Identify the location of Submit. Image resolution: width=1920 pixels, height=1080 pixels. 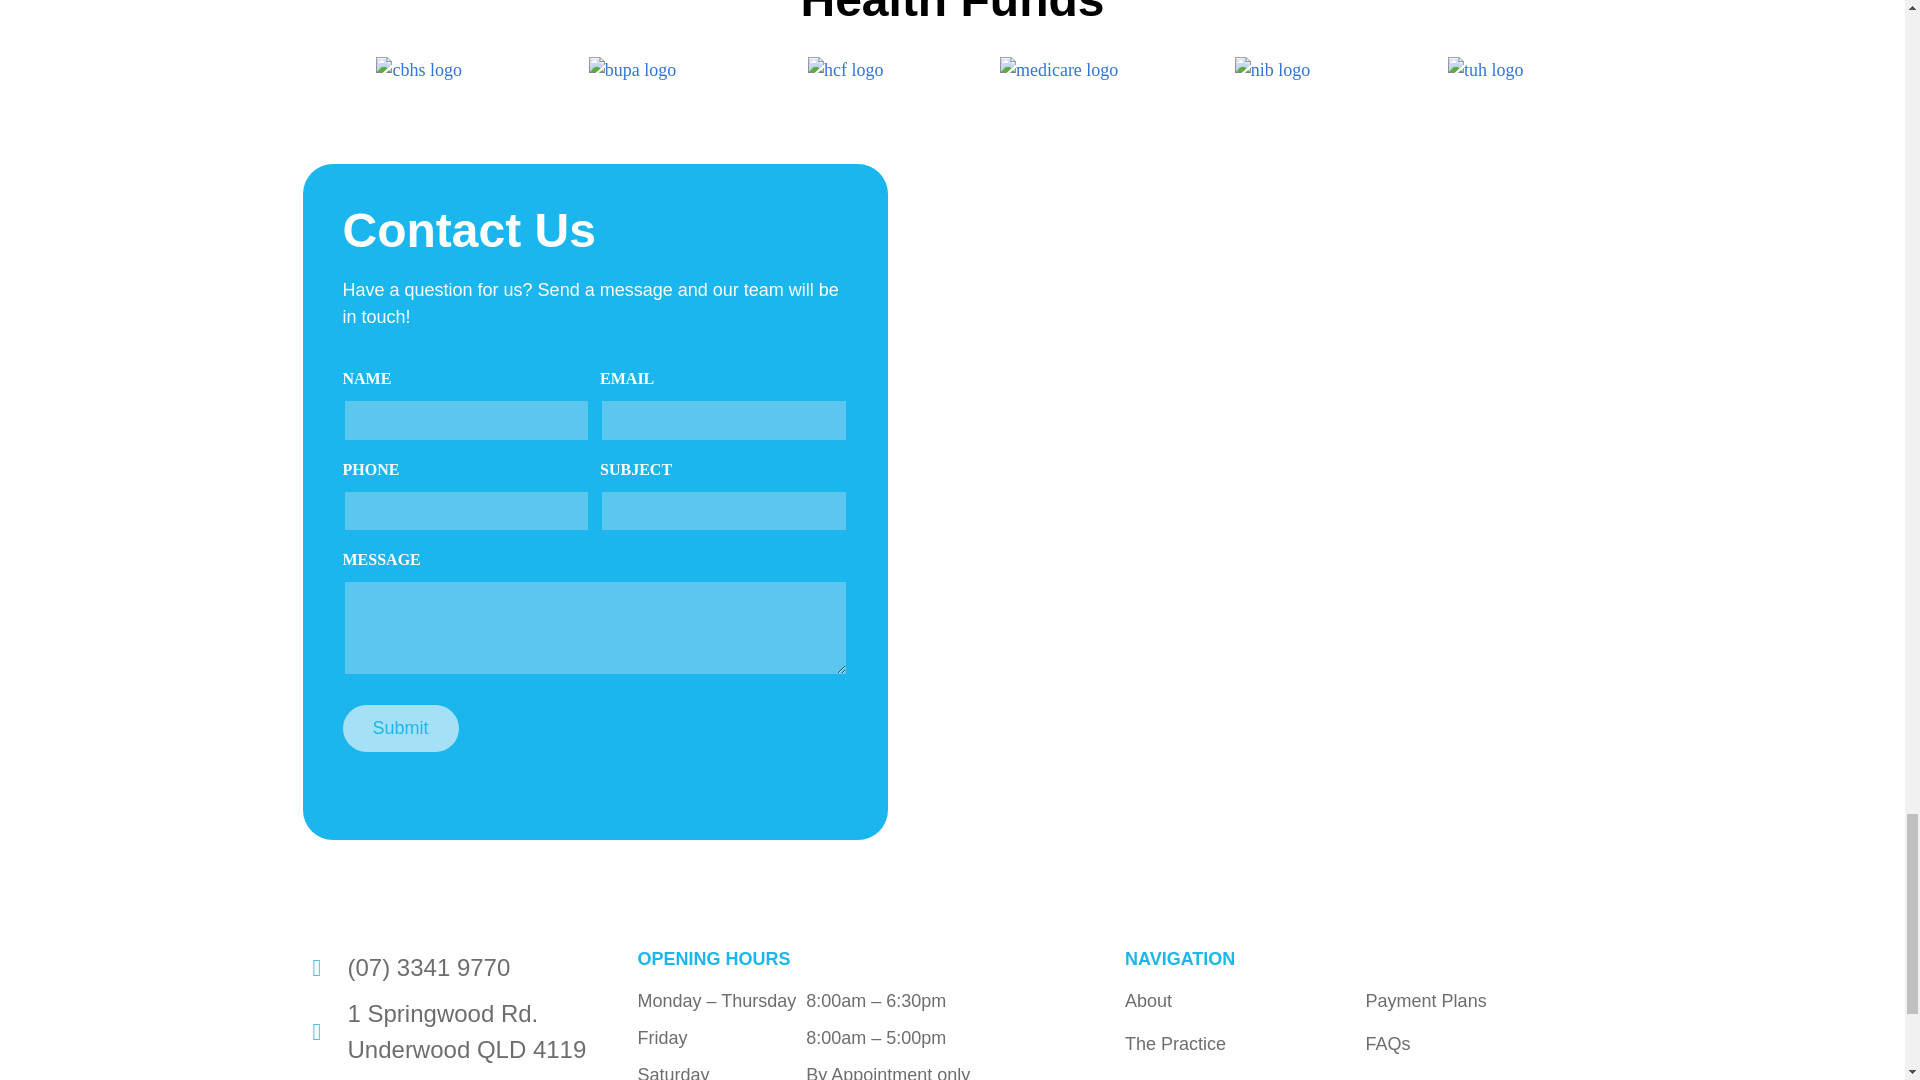
(400, 728).